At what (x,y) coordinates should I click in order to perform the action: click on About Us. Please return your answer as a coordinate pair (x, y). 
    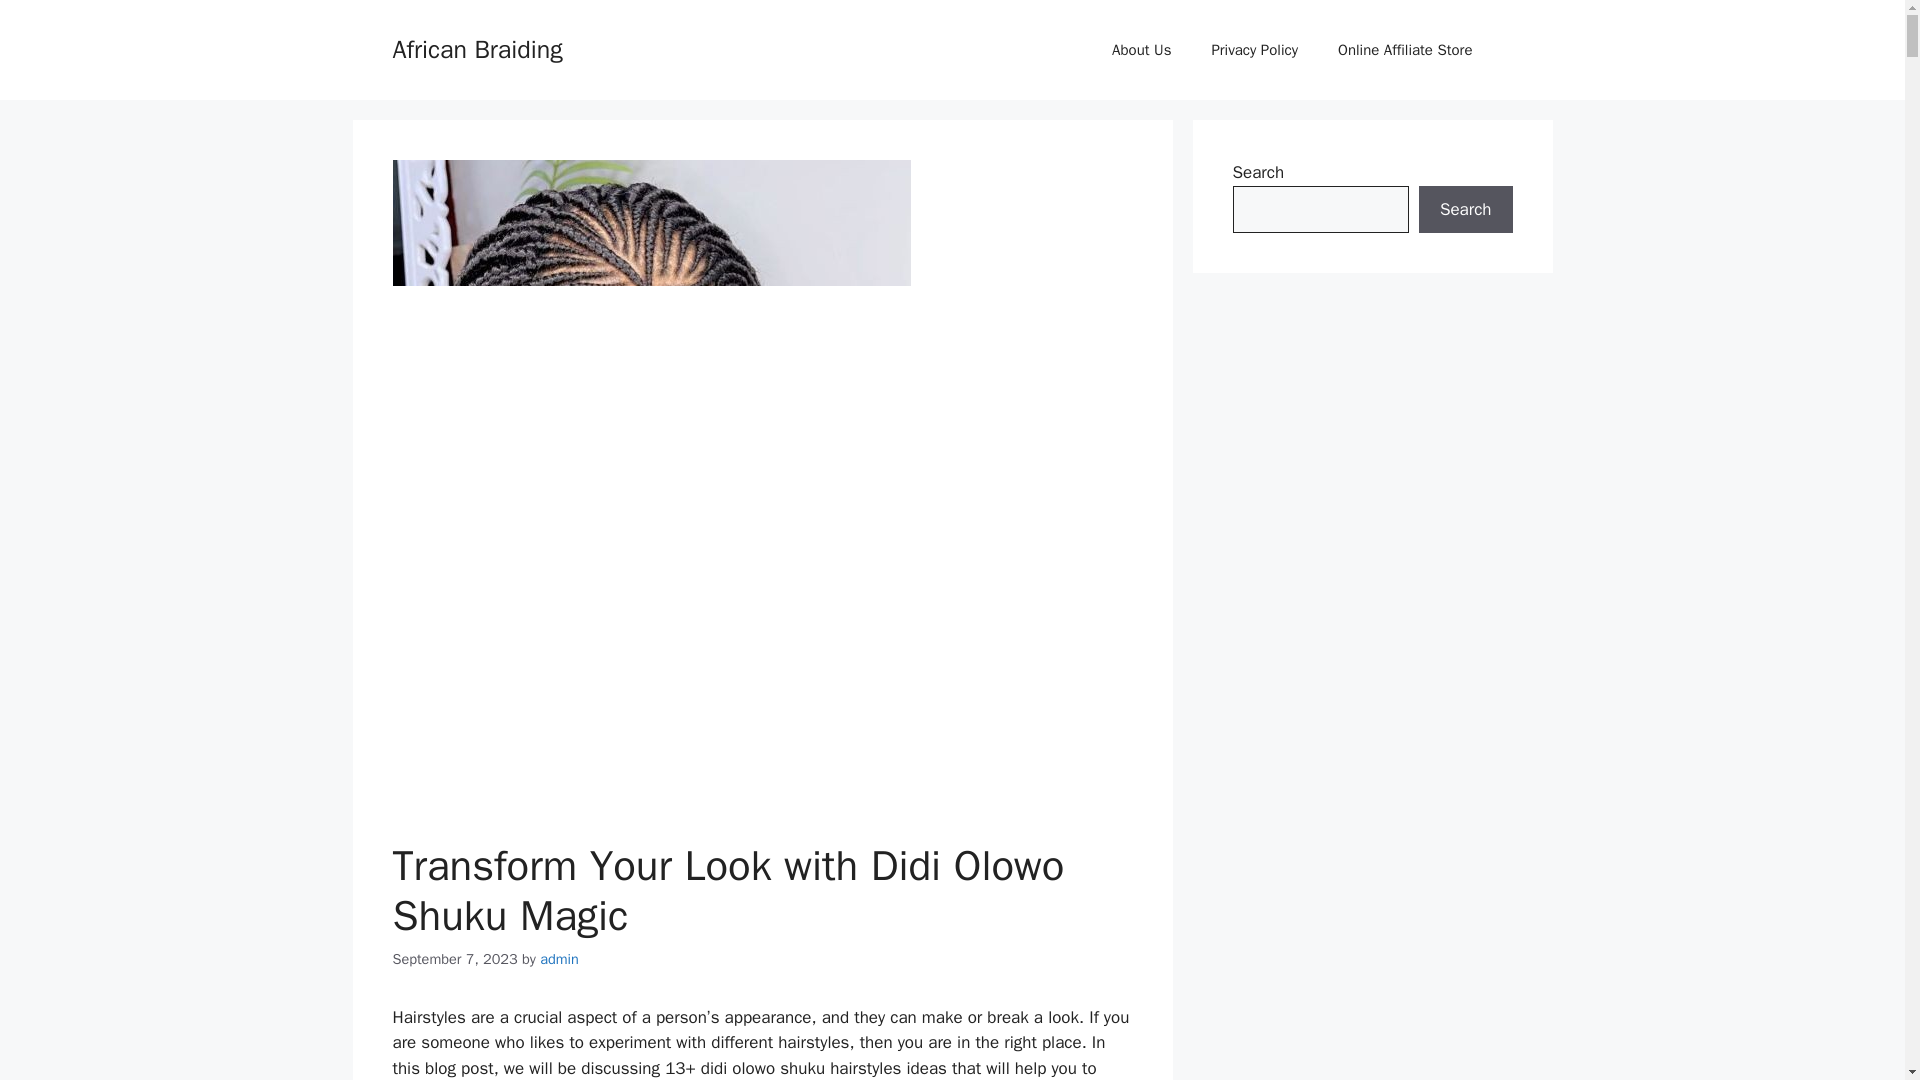
    Looking at the image, I should click on (1141, 50).